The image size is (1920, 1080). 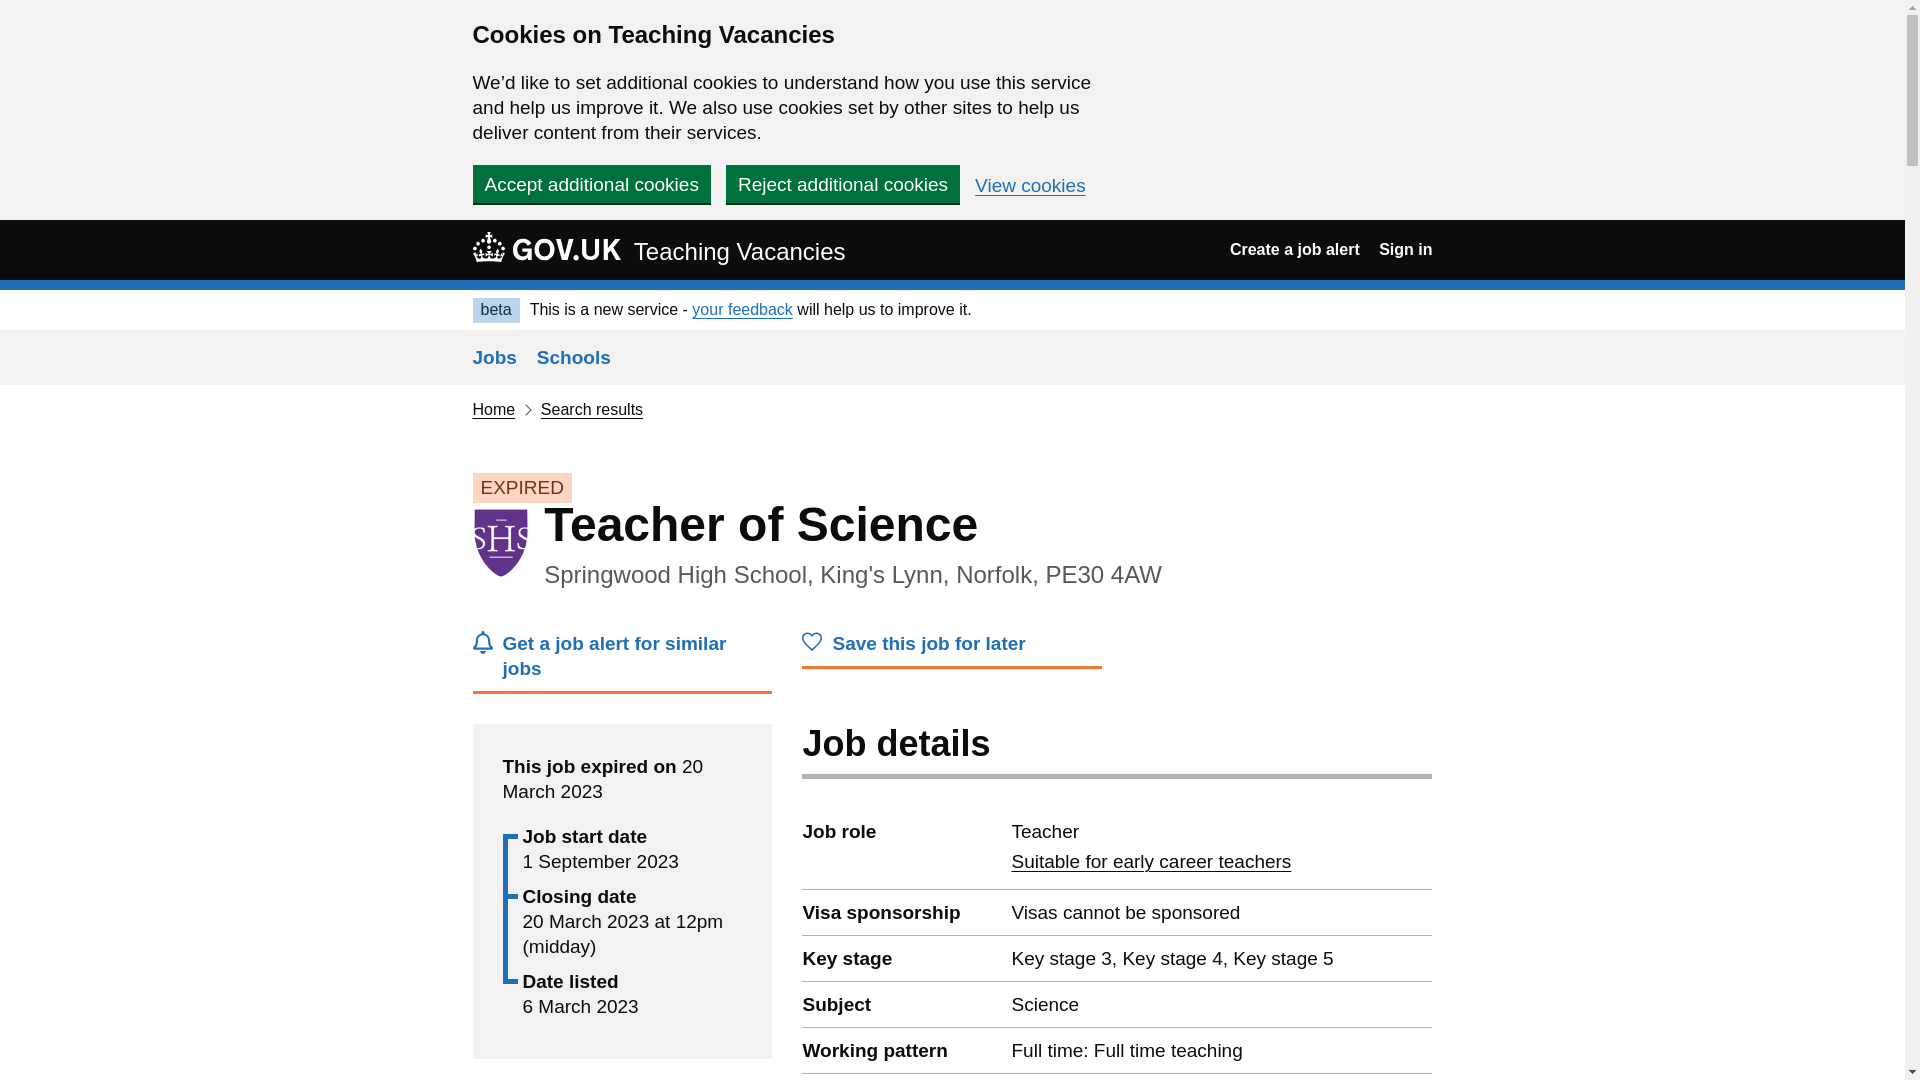 What do you see at coordinates (842, 184) in the screenshot?
I see `Skip to main content` at bounding box center [842, 184].